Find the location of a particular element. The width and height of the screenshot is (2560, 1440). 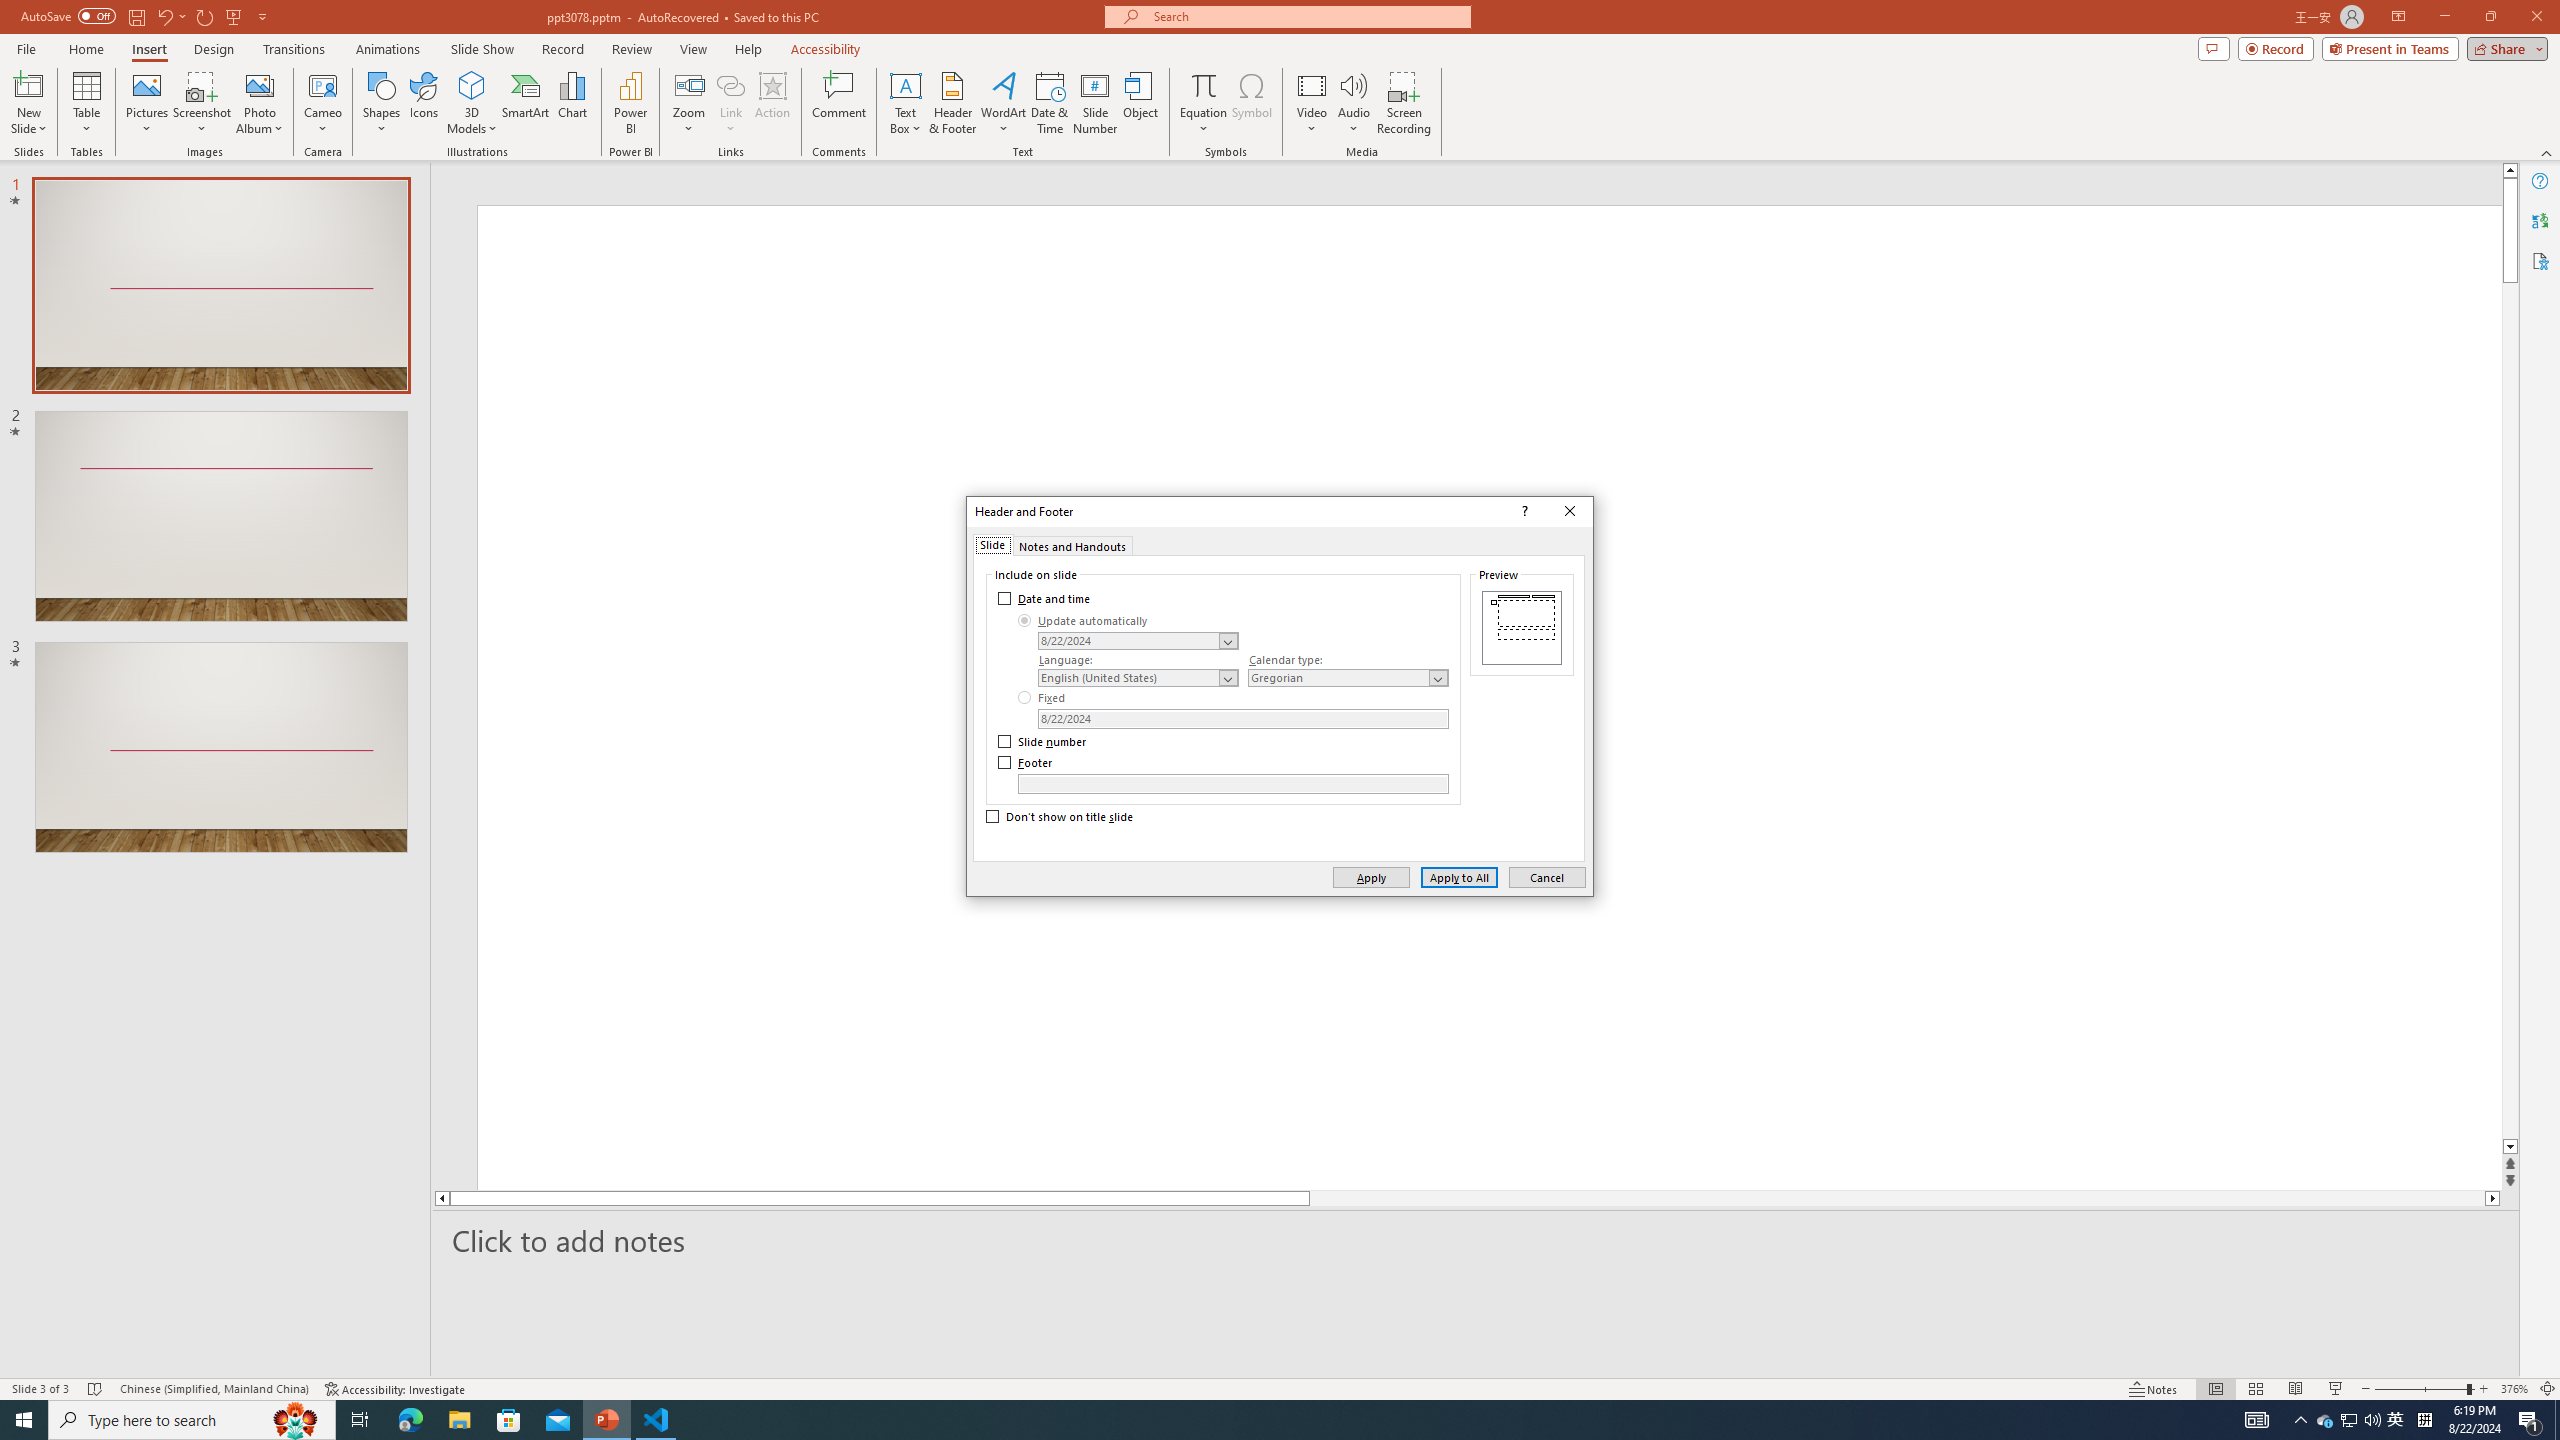

Fixed Date is located at coordinates (1242, 718).